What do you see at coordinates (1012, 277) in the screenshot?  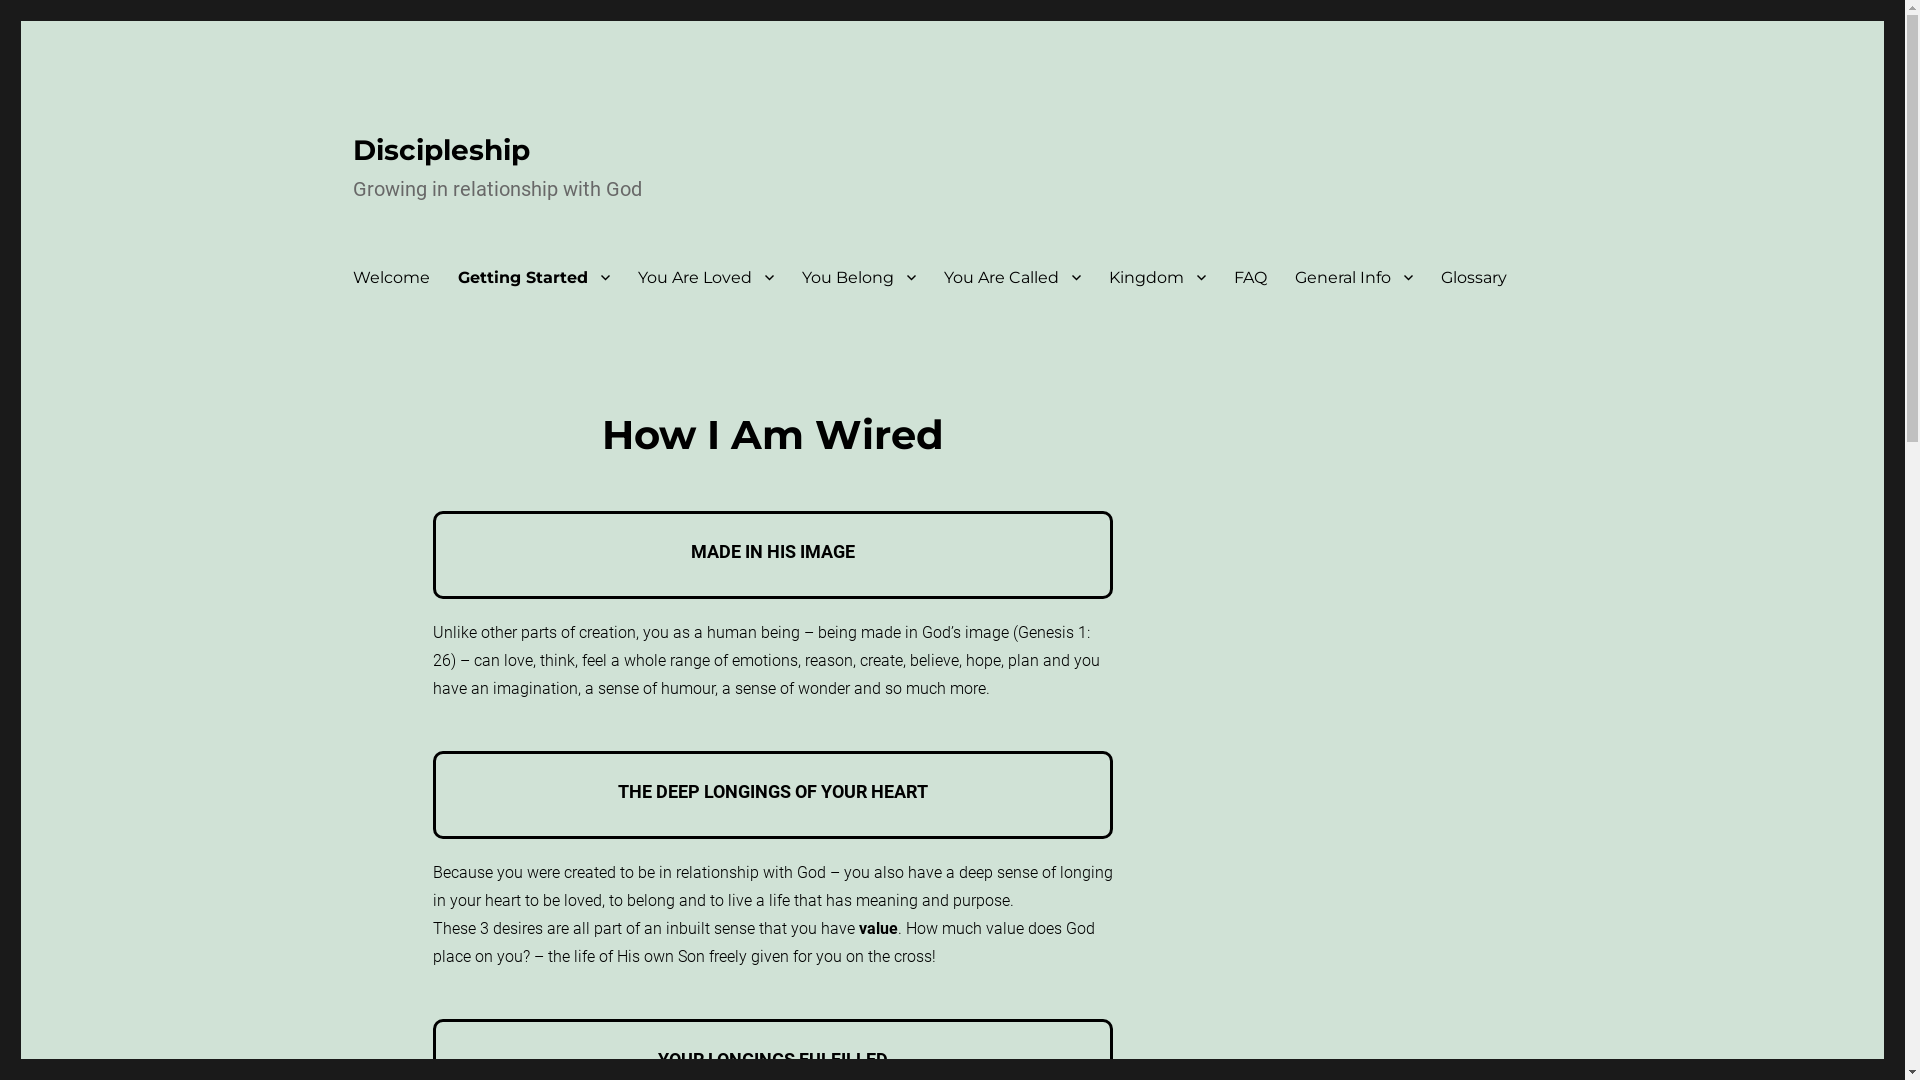 I see `You Are Called` at bounding box center [1012, 277].